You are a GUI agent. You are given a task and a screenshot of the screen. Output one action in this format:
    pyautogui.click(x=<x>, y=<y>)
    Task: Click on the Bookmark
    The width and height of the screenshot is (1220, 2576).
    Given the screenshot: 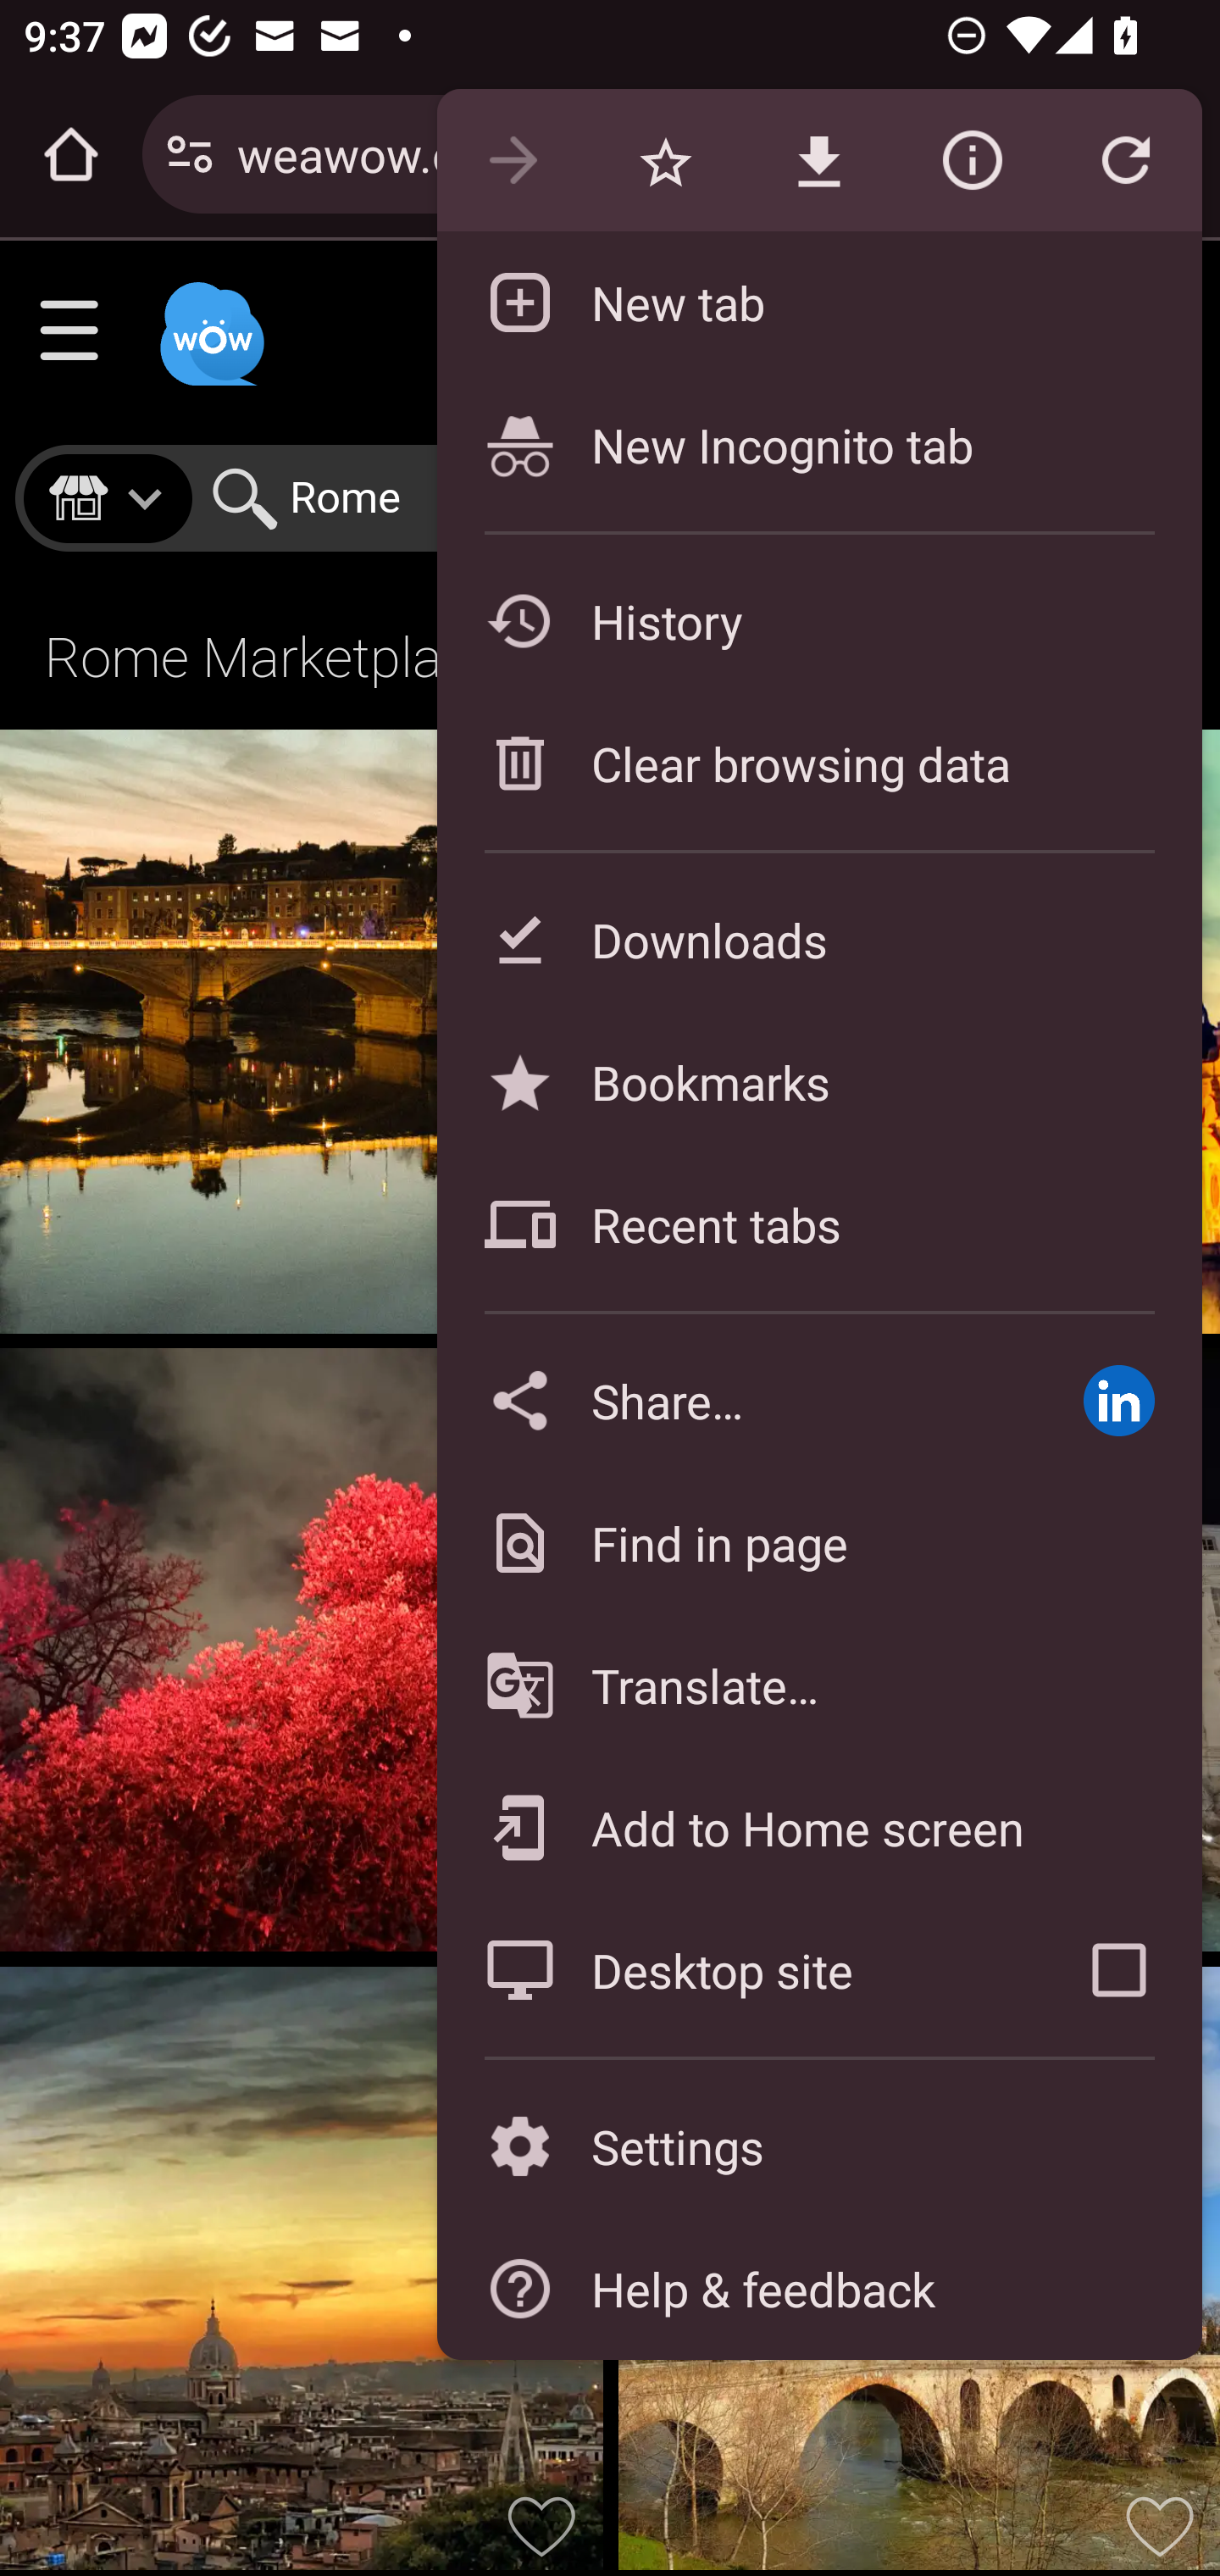 What is the action you would take?
    pyautogui.click(x=665, y=161)
    